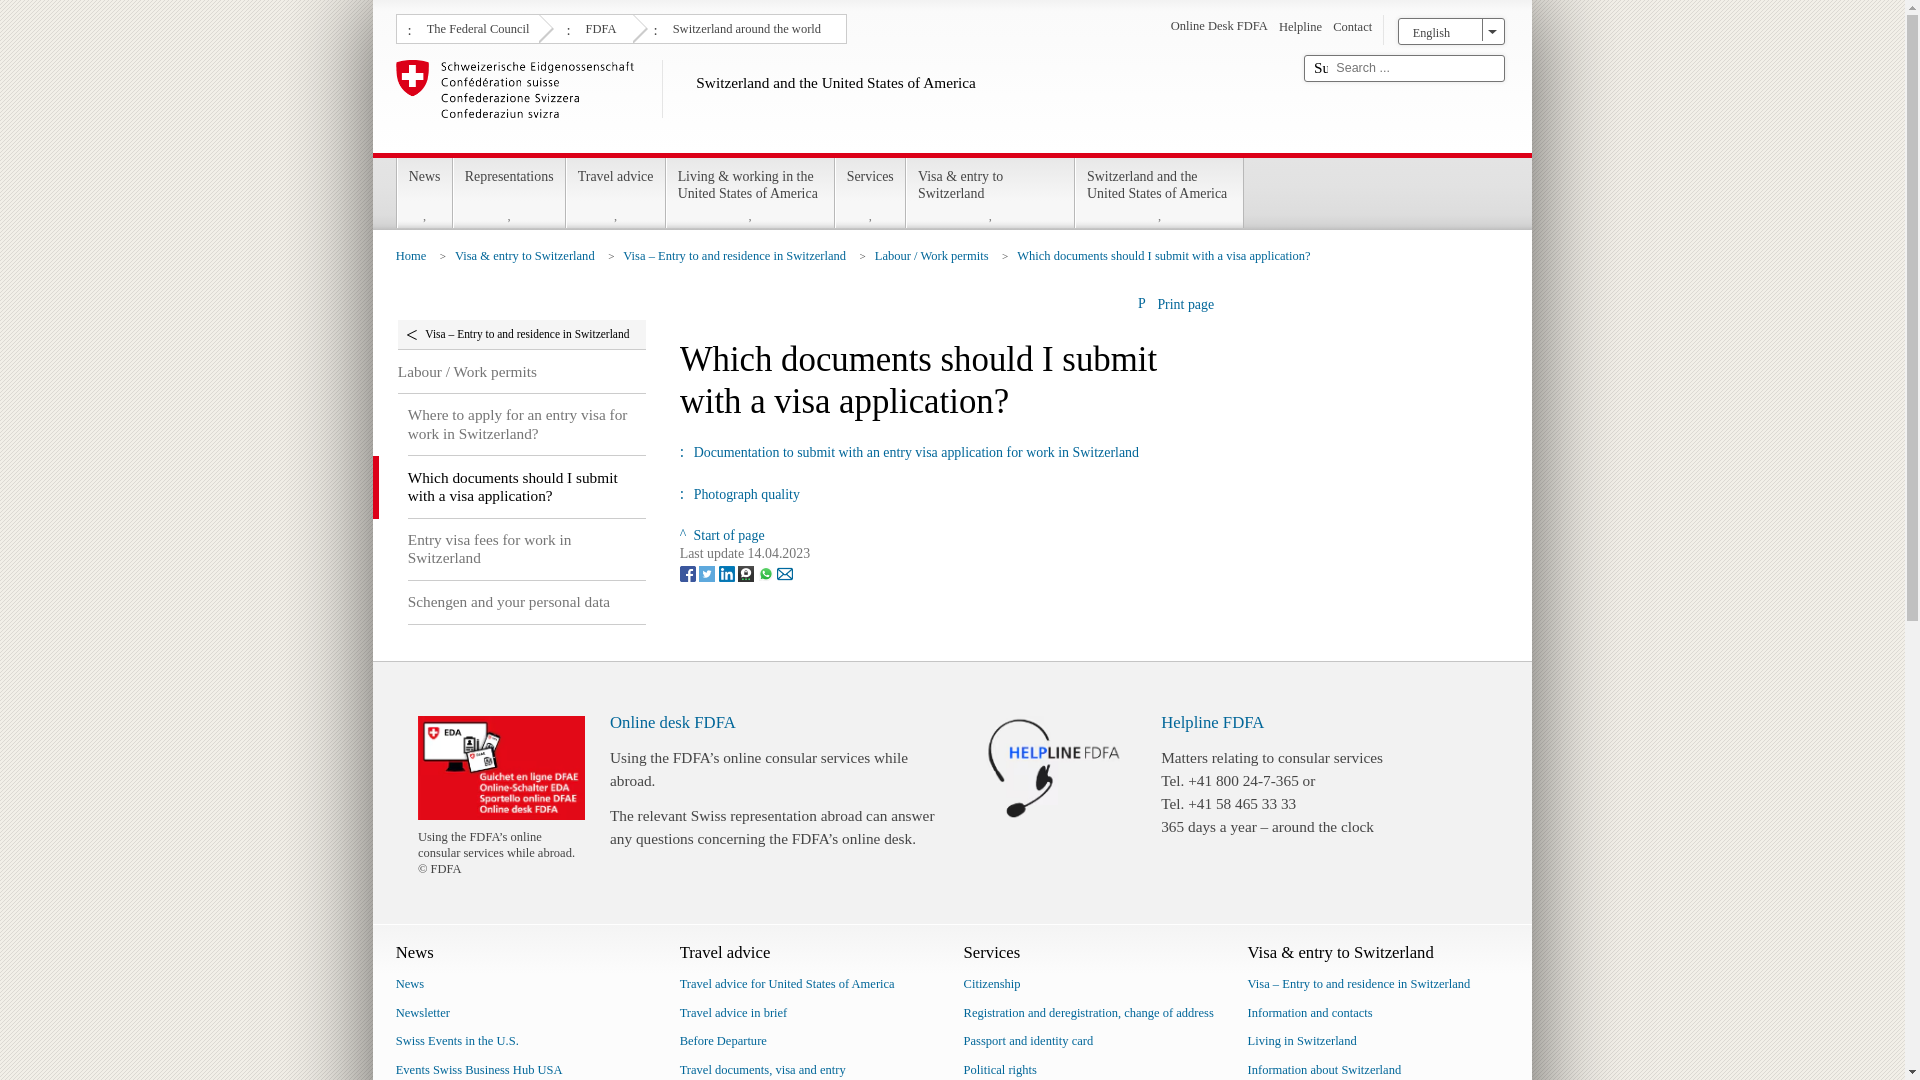 This screenshot has width=1920, height=1080. Describe the element at coordinates (476, 27) in the screenshot. I see `The Federal Council` at that location.